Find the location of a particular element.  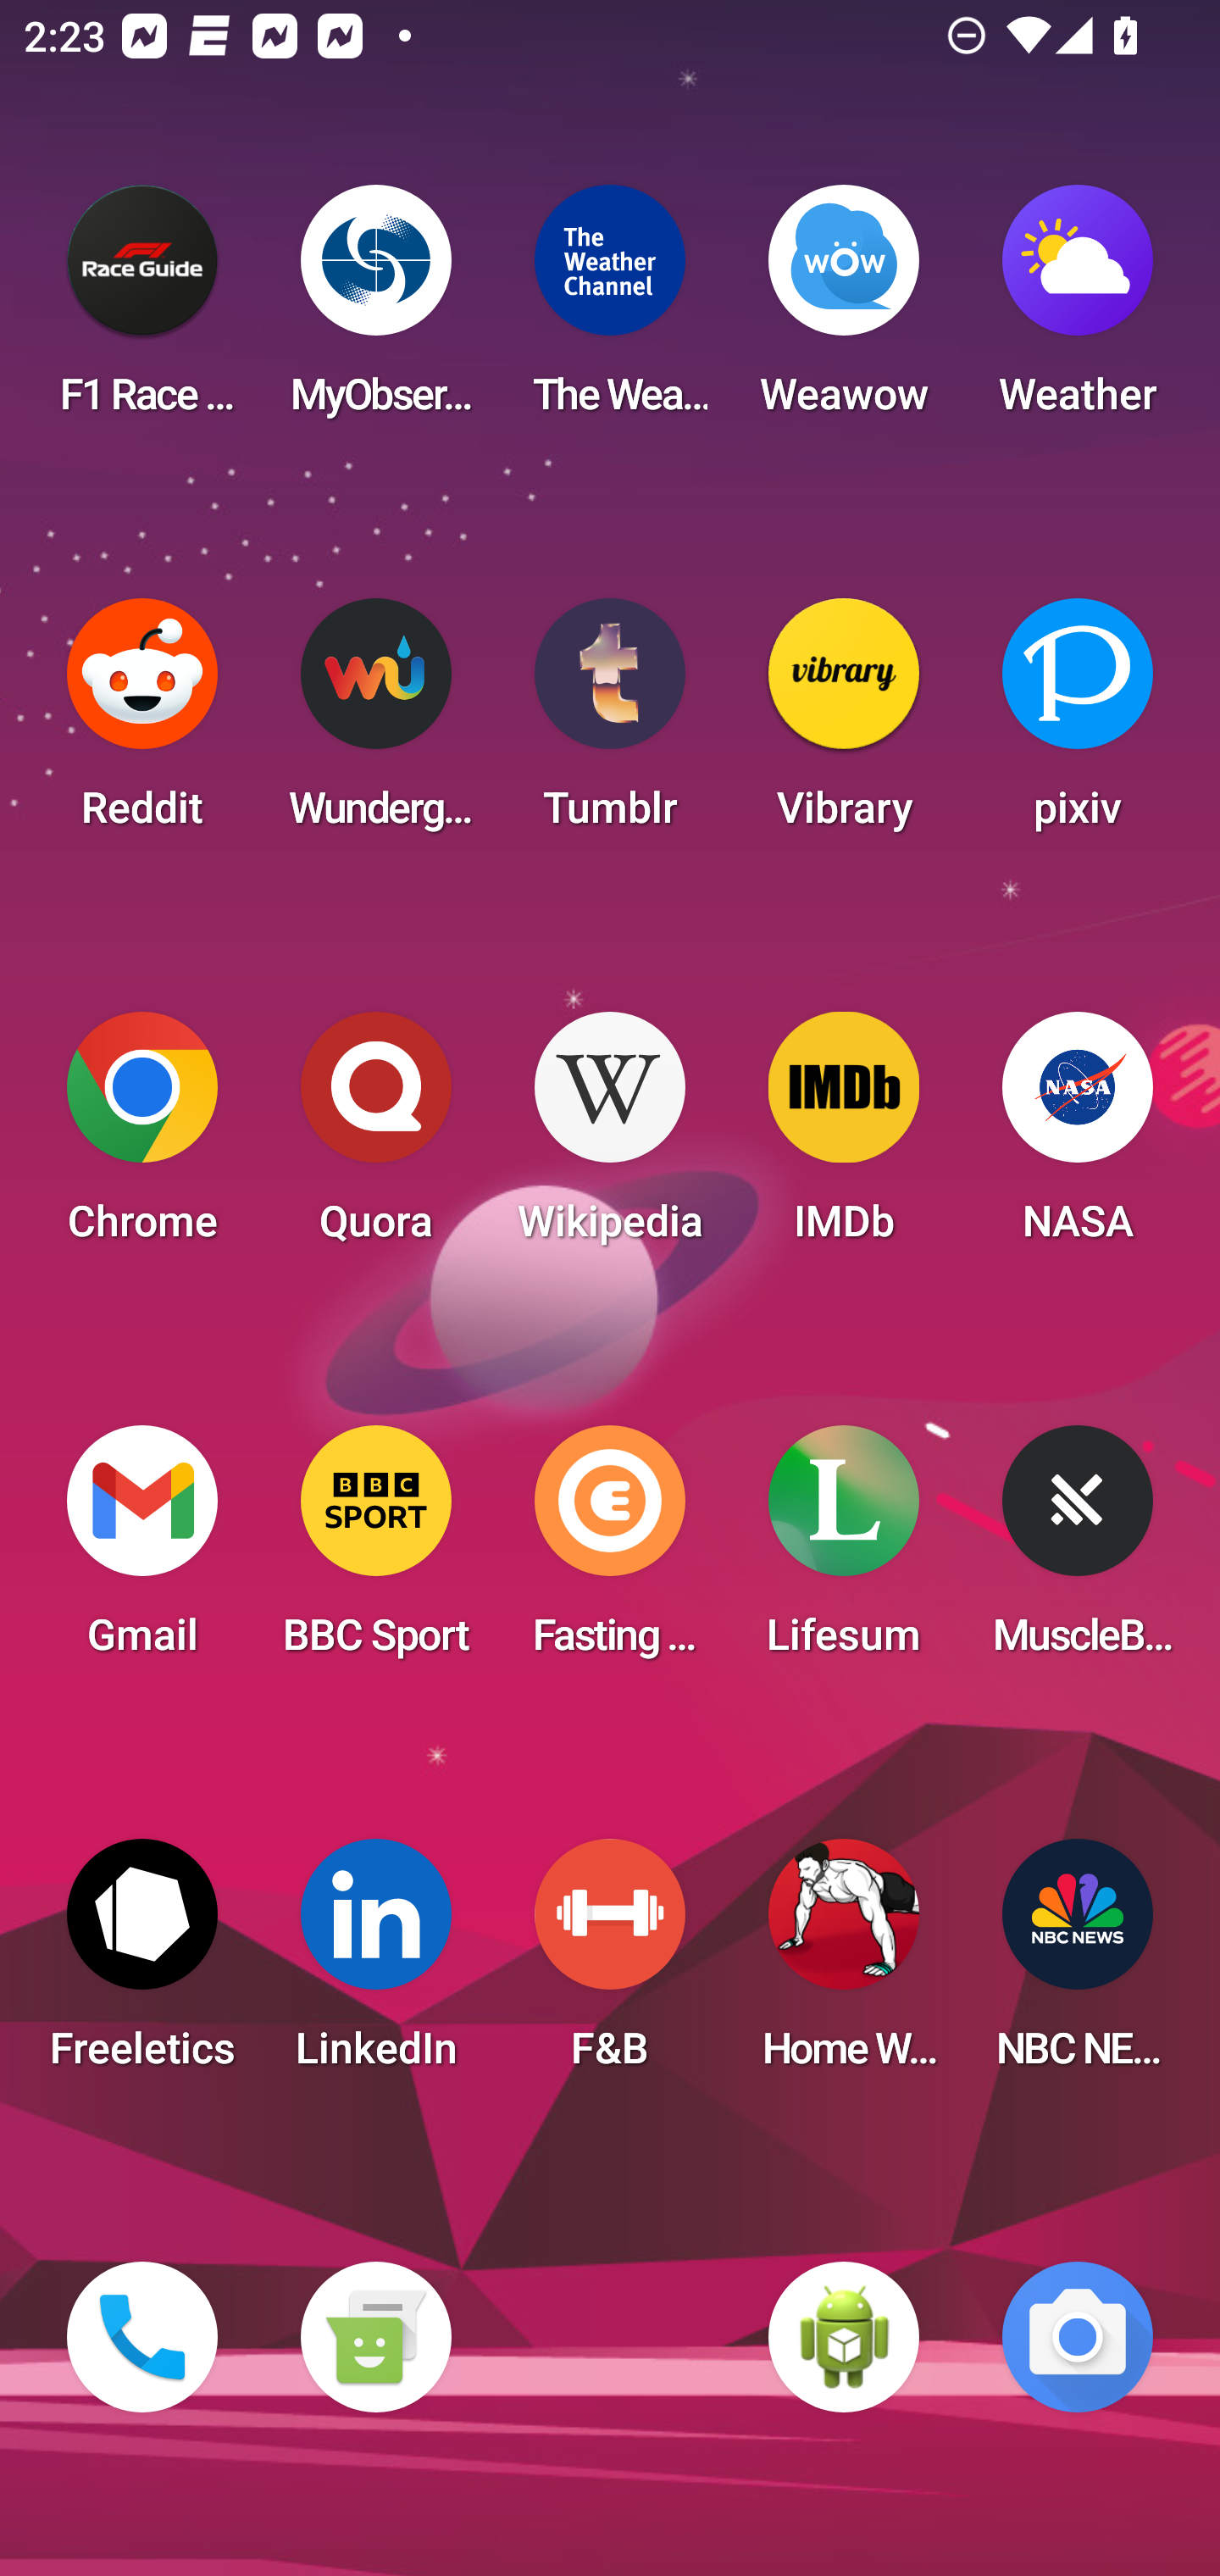

BBC Sport is located at coordinates (375, 1551).